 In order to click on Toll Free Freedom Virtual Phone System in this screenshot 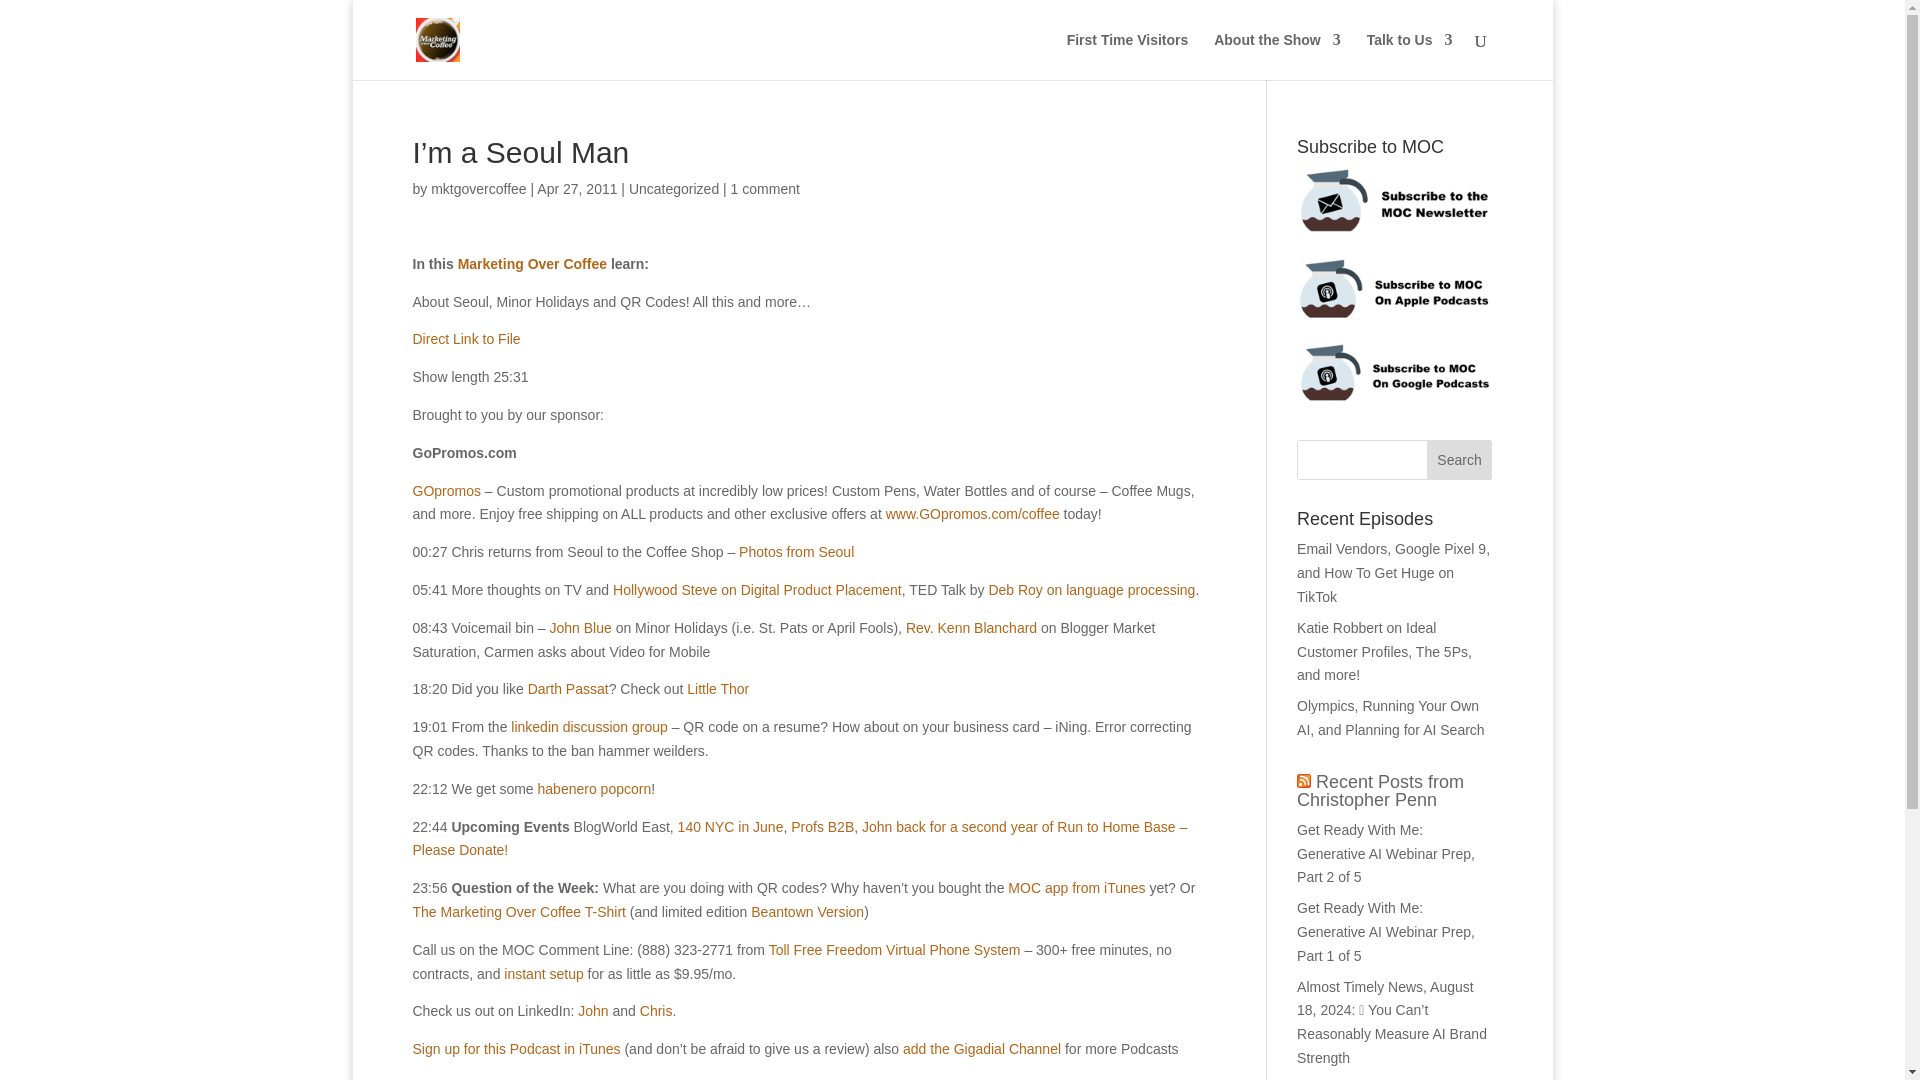, I will do `click(895, 949)`.